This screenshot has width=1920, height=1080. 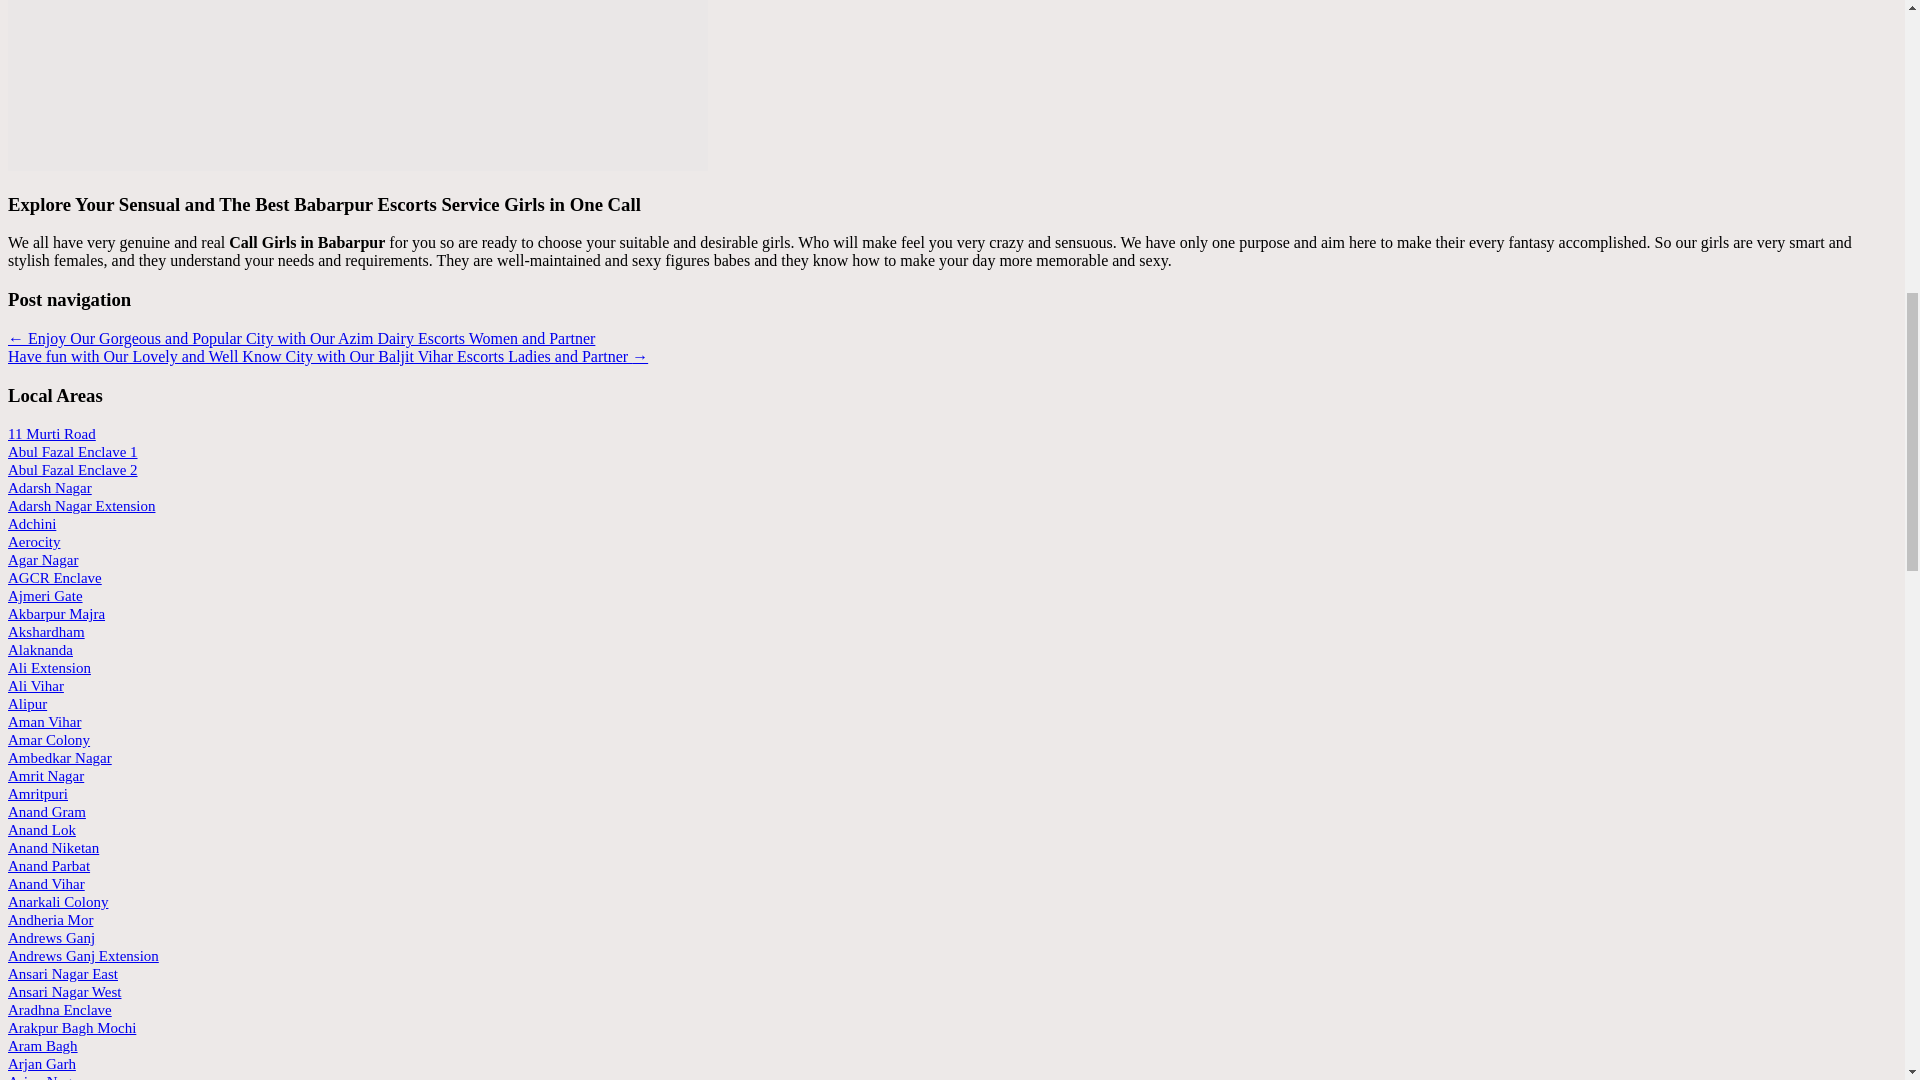 What do you see at coordinates (46, 884) in the screenshot?
I see `Anand Vihar` at bounding box center [46, 884].